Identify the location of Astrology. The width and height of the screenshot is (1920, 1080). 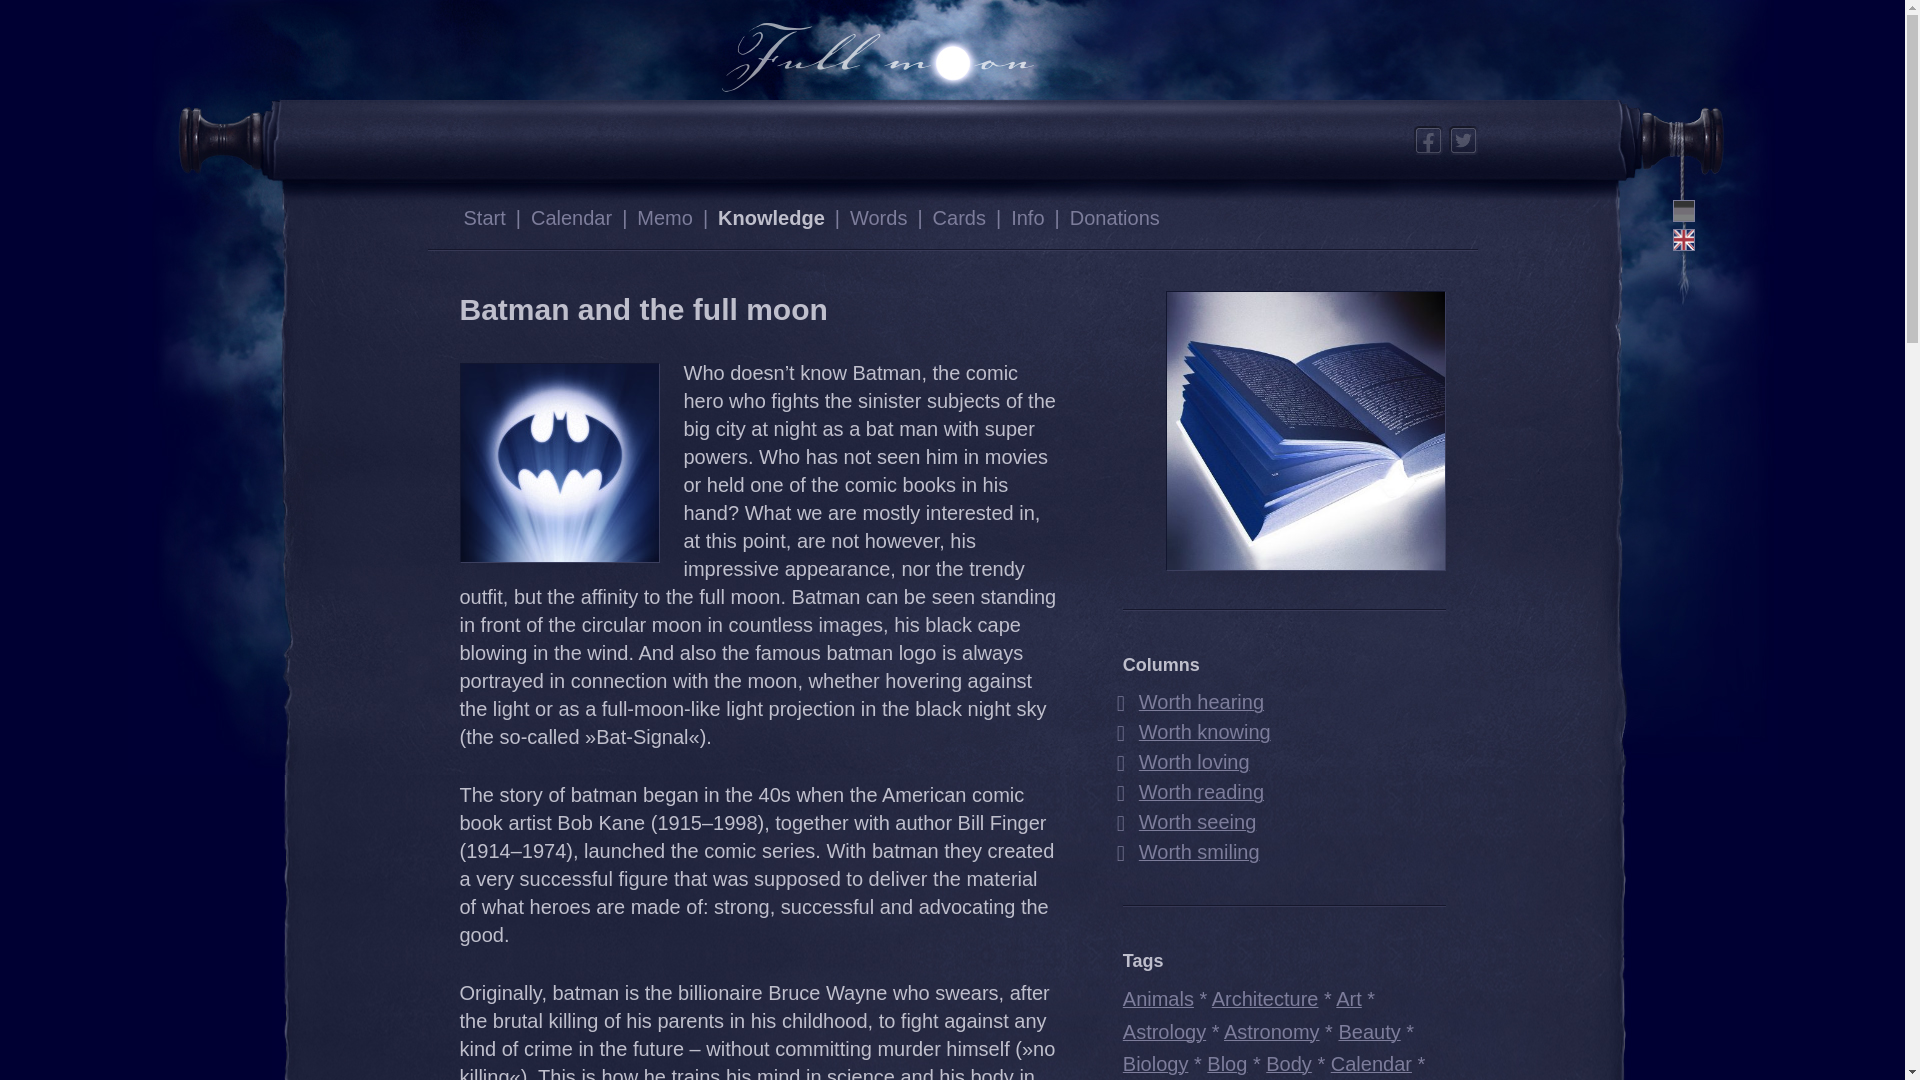
(1164, 1030).